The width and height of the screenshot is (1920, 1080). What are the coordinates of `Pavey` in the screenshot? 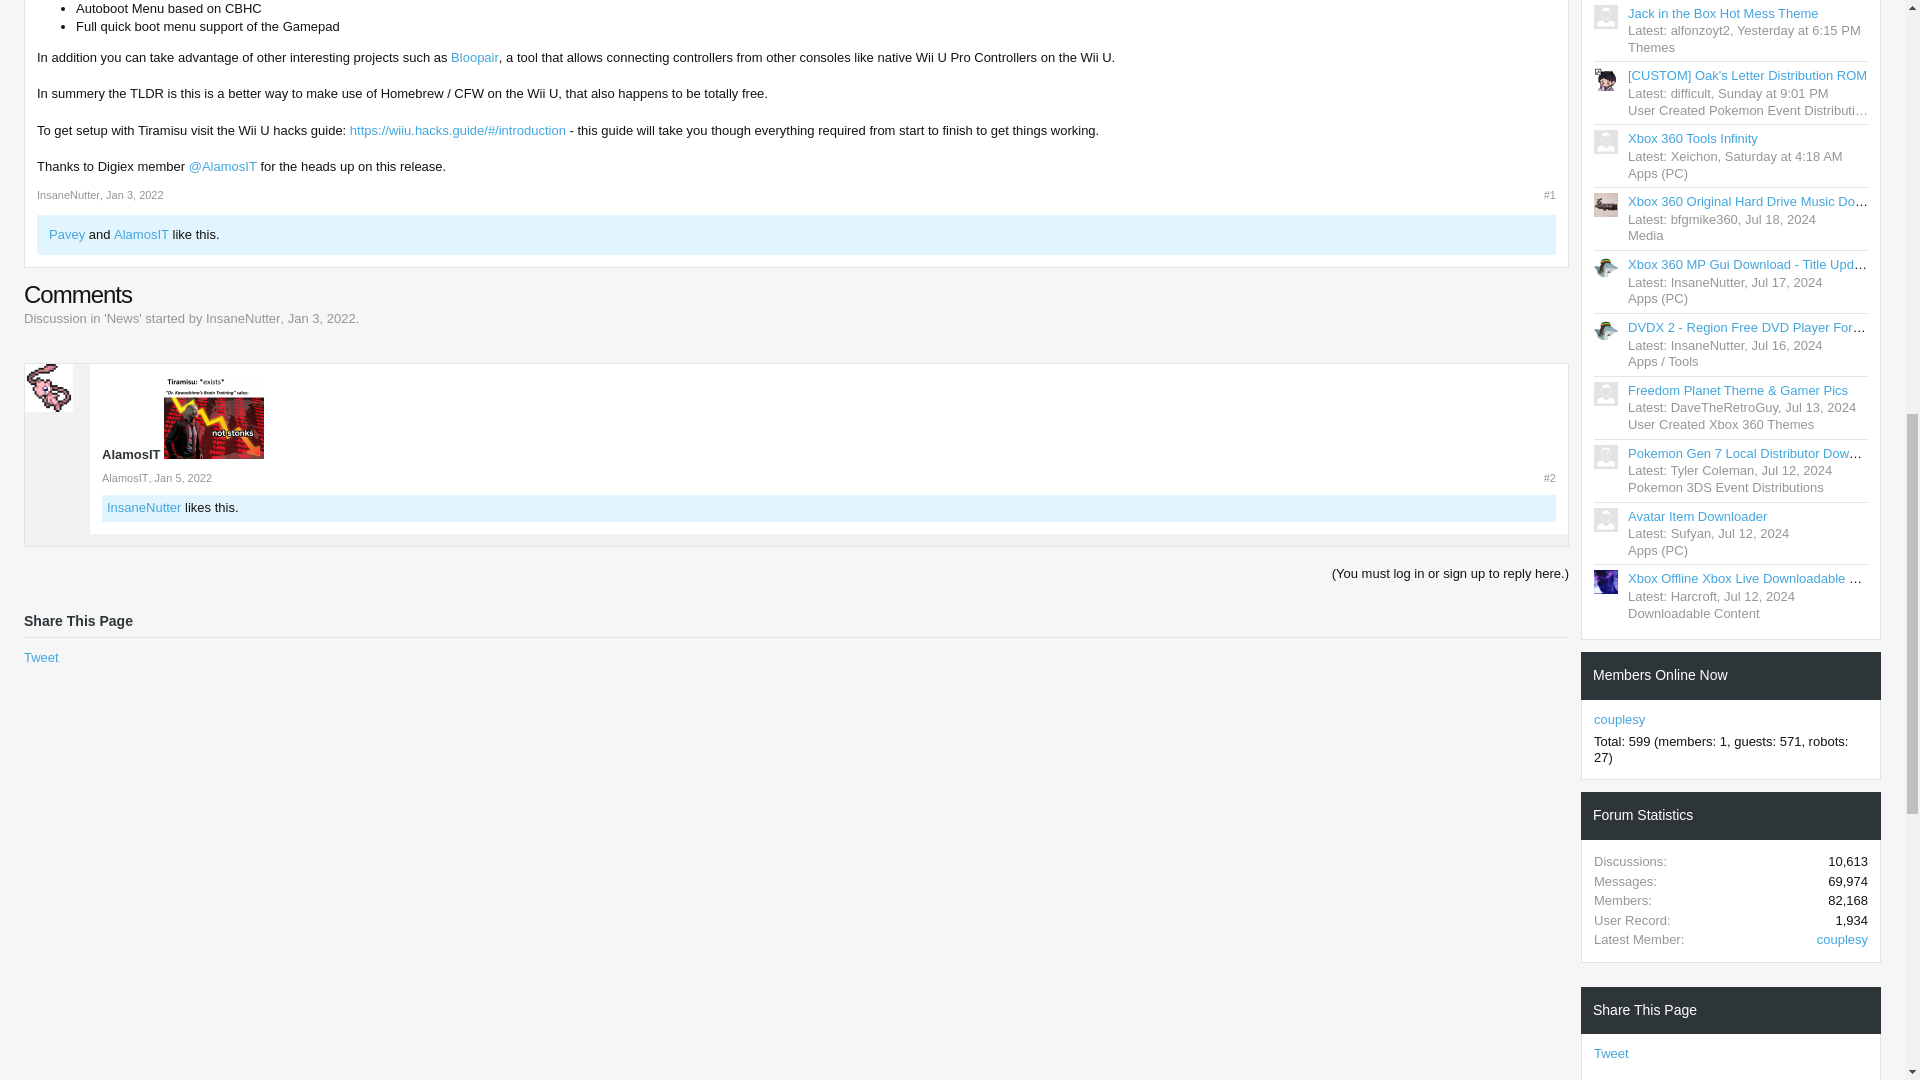 It's located at (66, 232).